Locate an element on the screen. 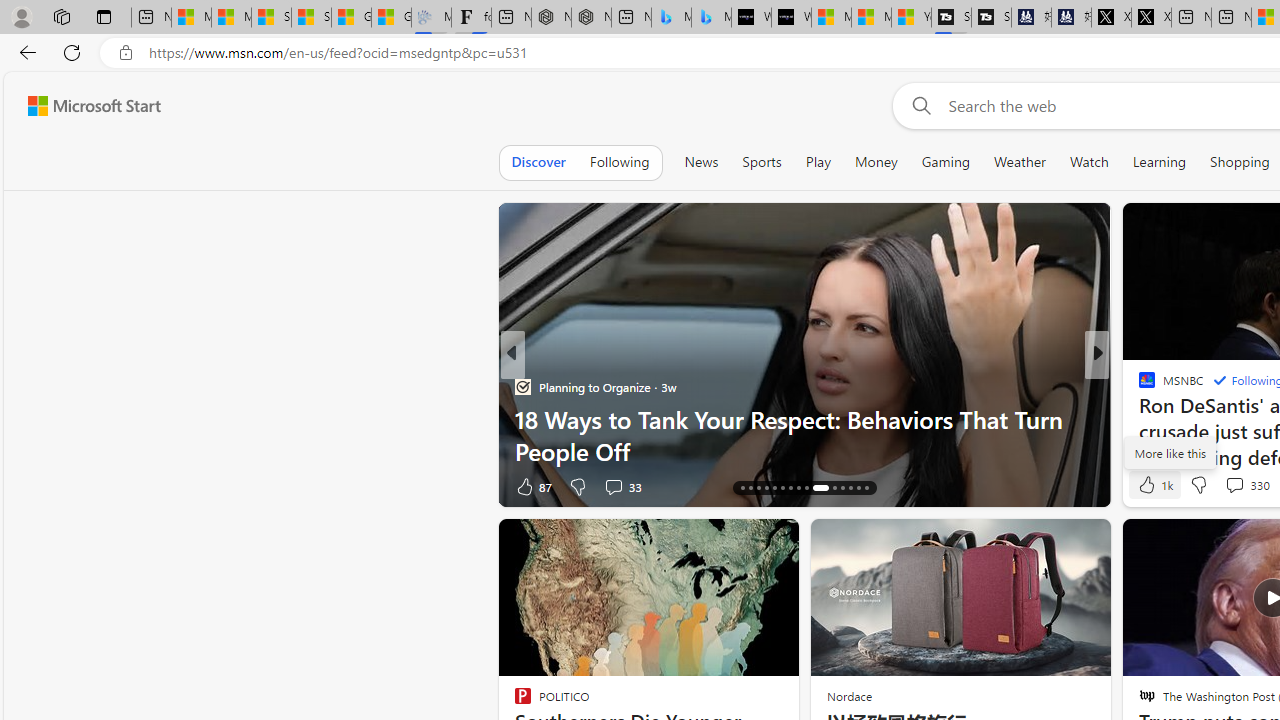 Image resolution: width=1280 pixels, height=720 pixels. AutomationID: tab-18 is located at coordinates (758, 488).